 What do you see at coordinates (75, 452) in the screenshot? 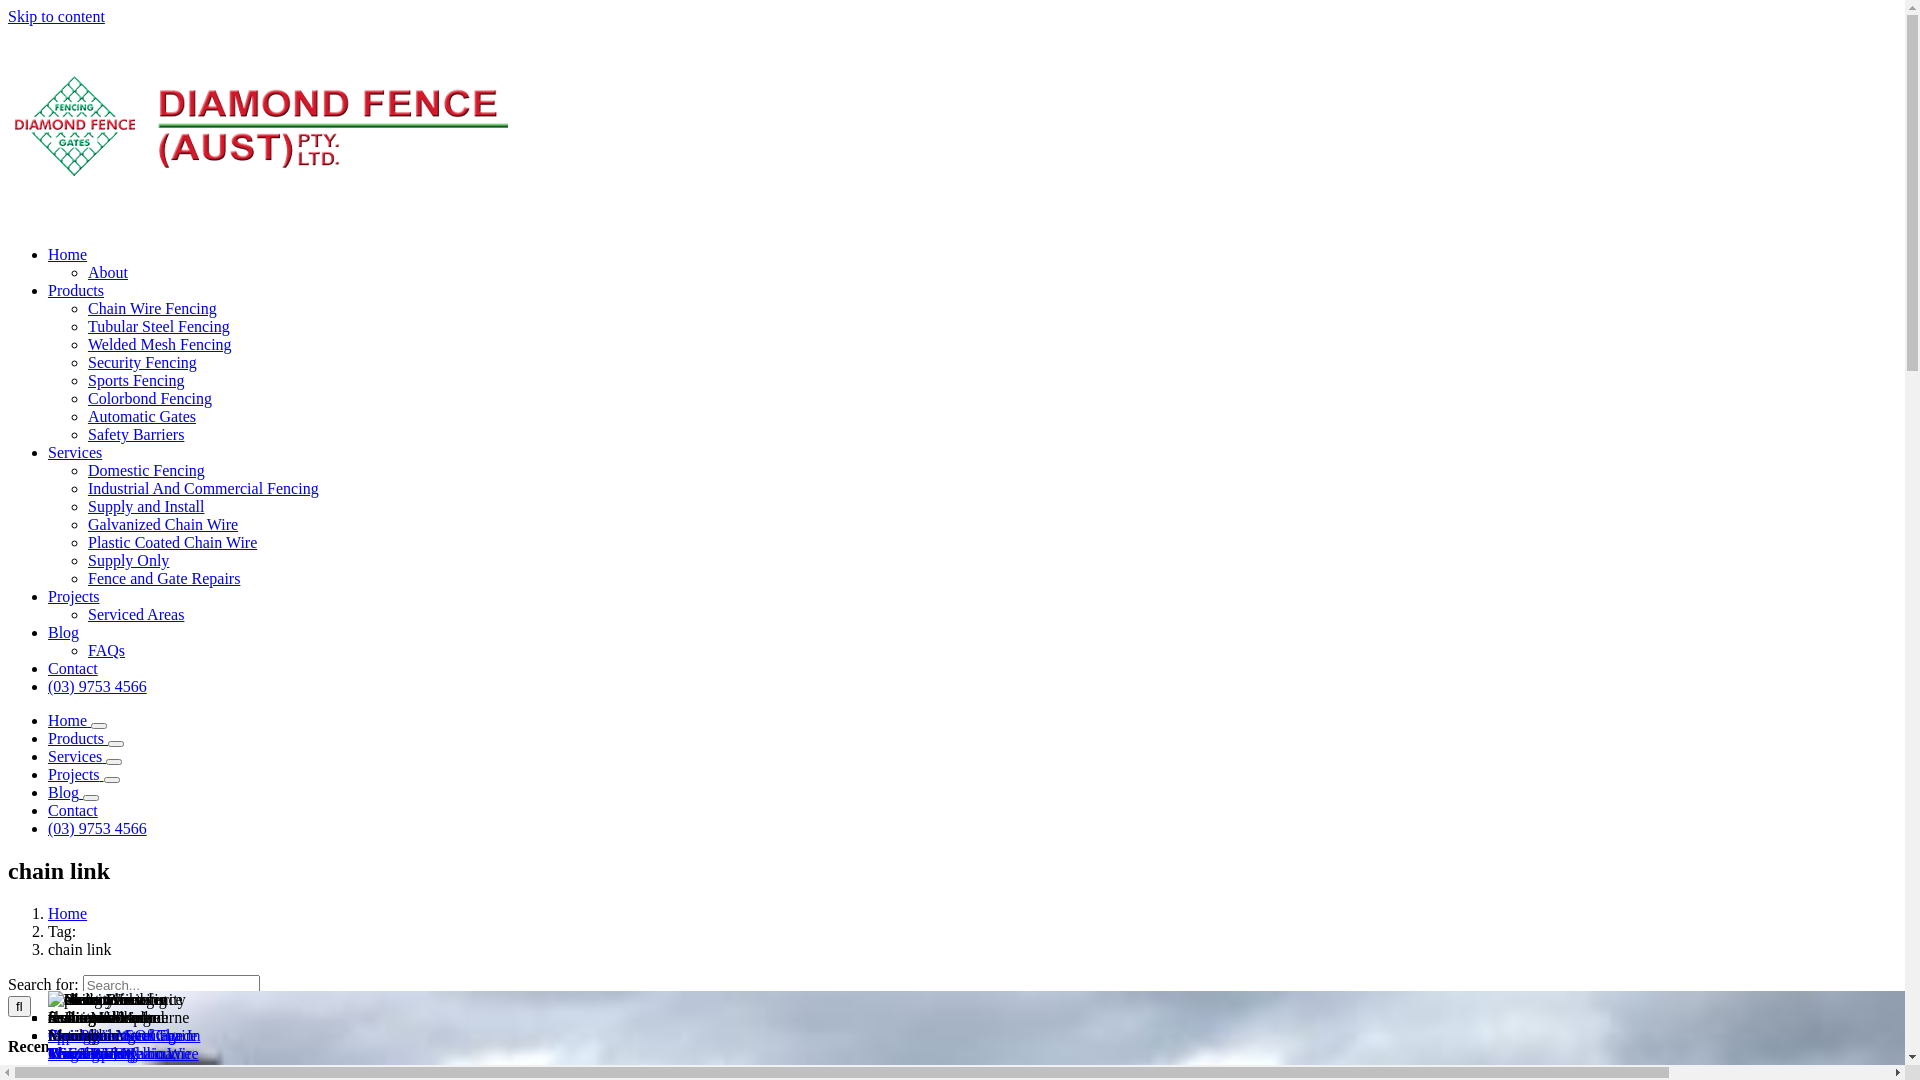
I see `Services` at bounding box center [75, 452].